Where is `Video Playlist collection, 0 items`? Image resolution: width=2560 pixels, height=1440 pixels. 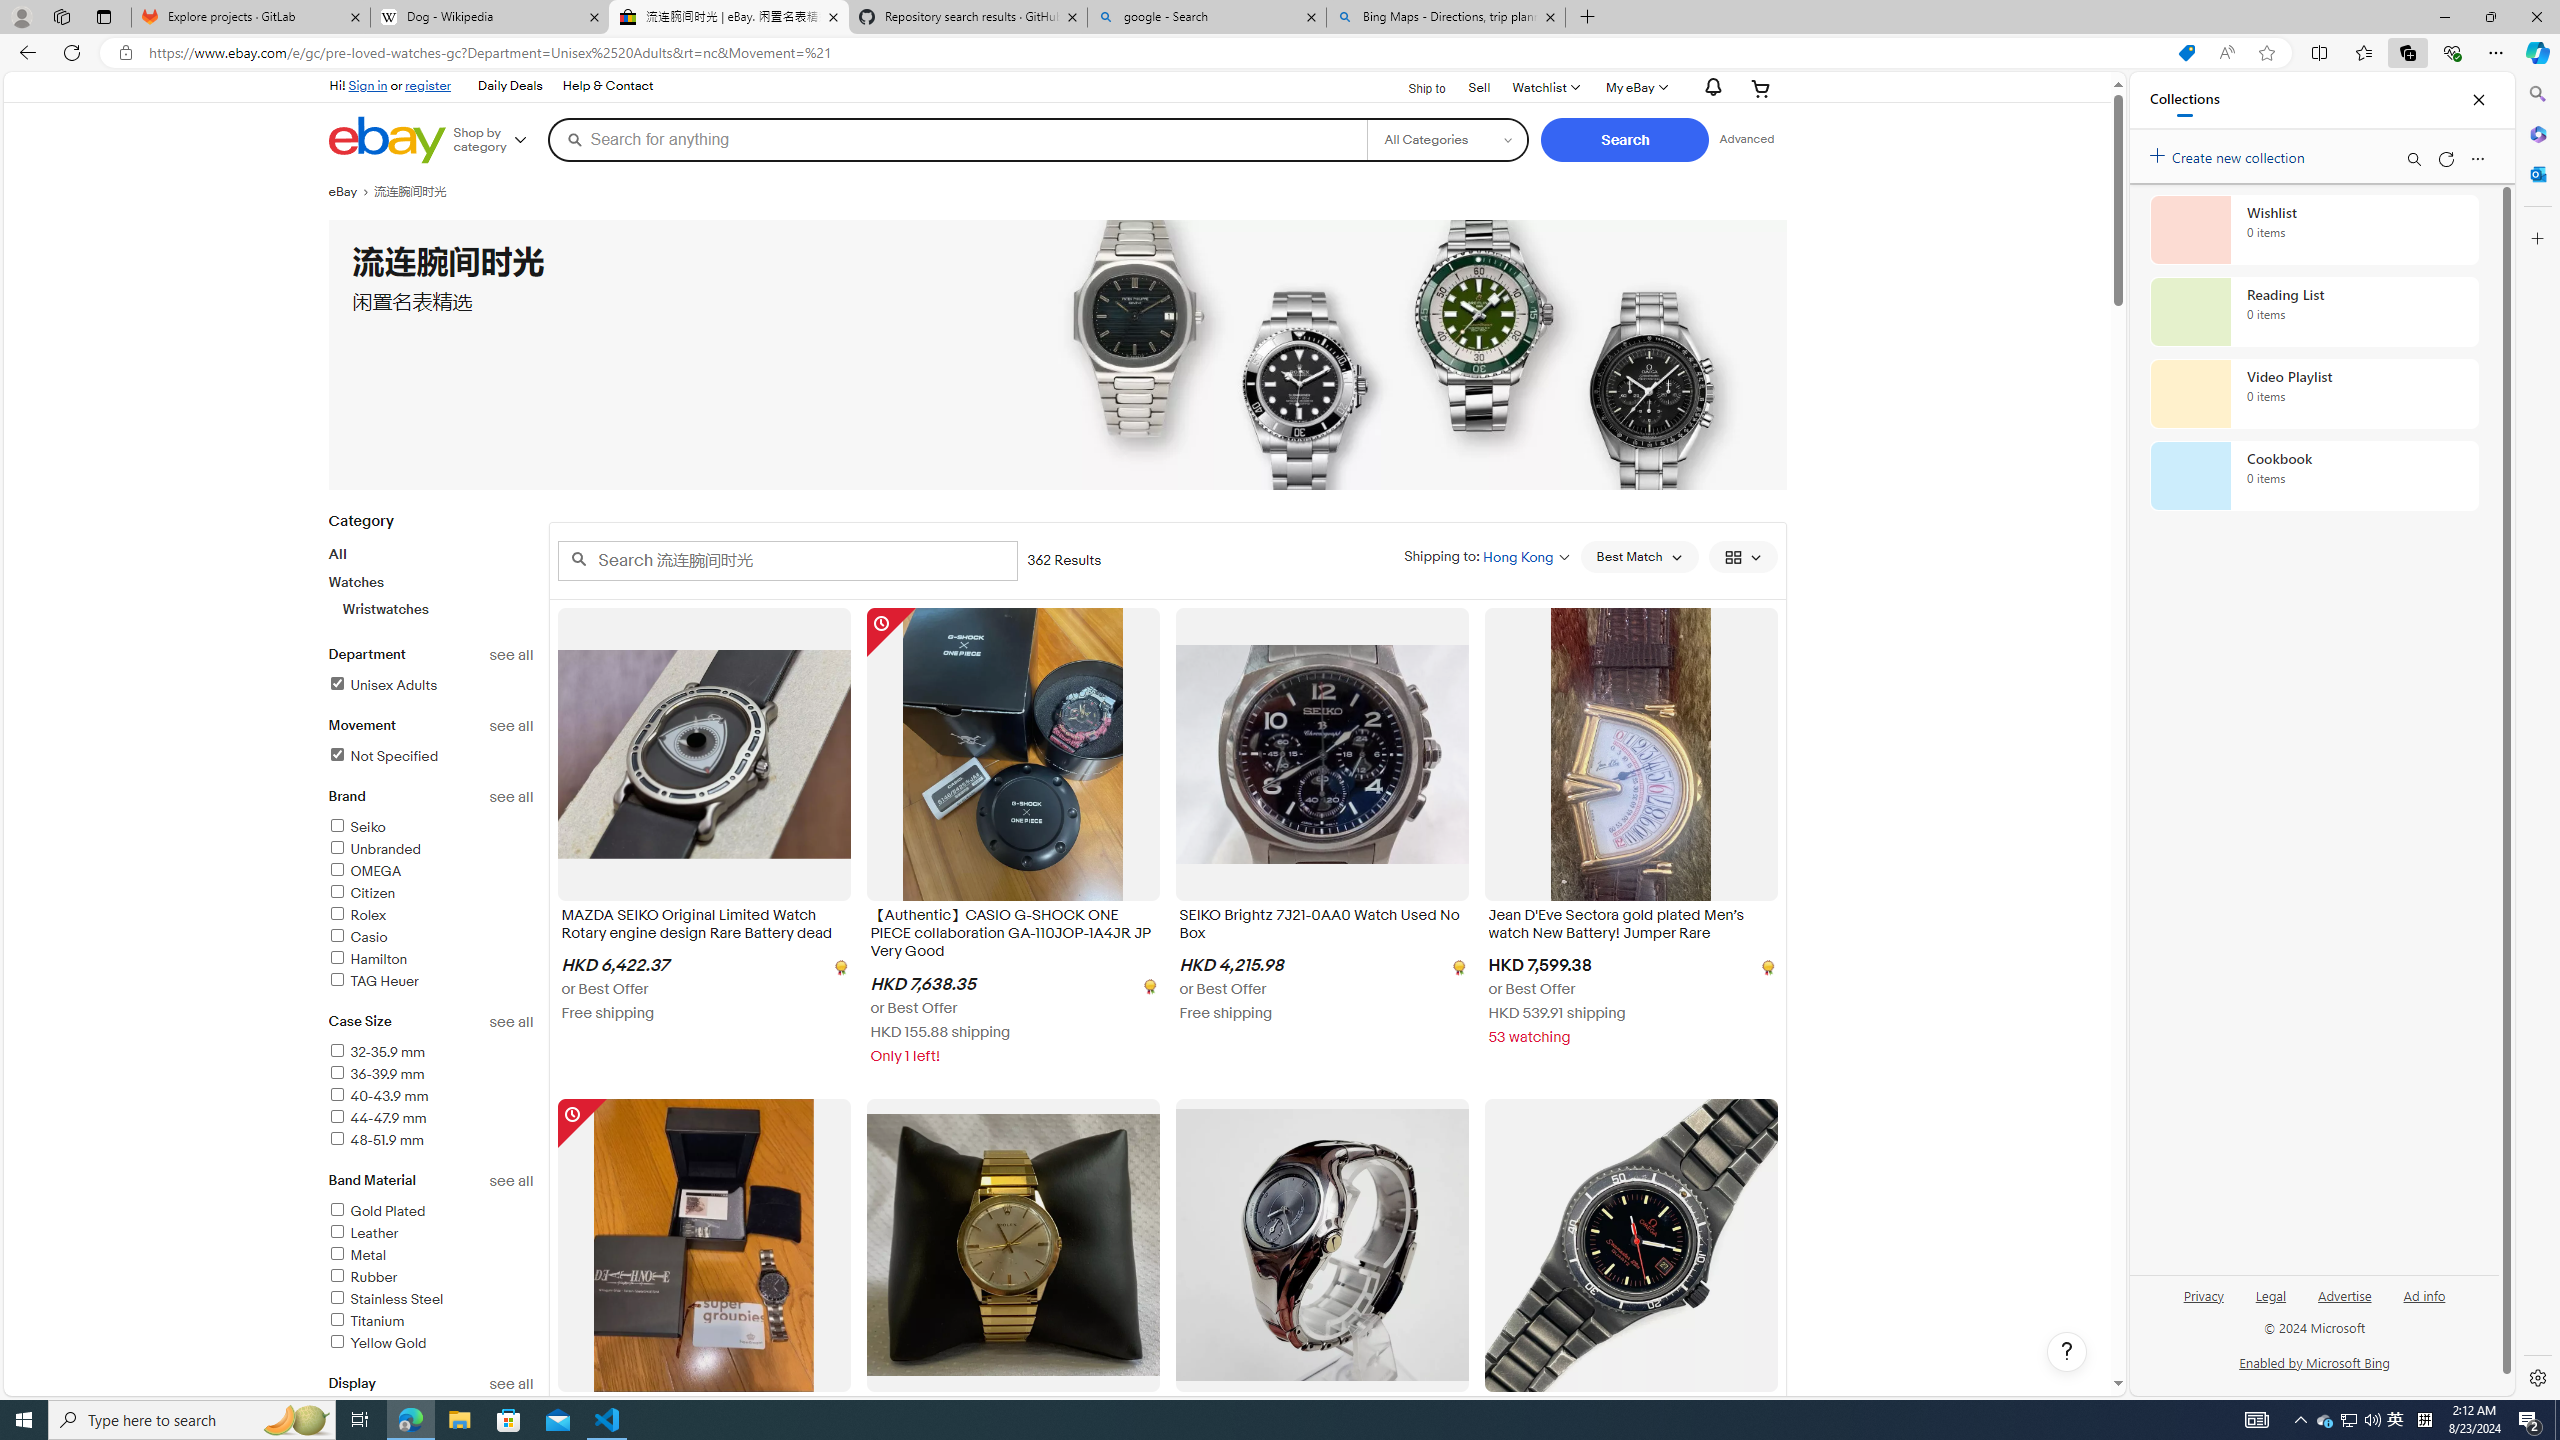 Video Playlist collection, 0 items is located at coordinates (2314, 394).